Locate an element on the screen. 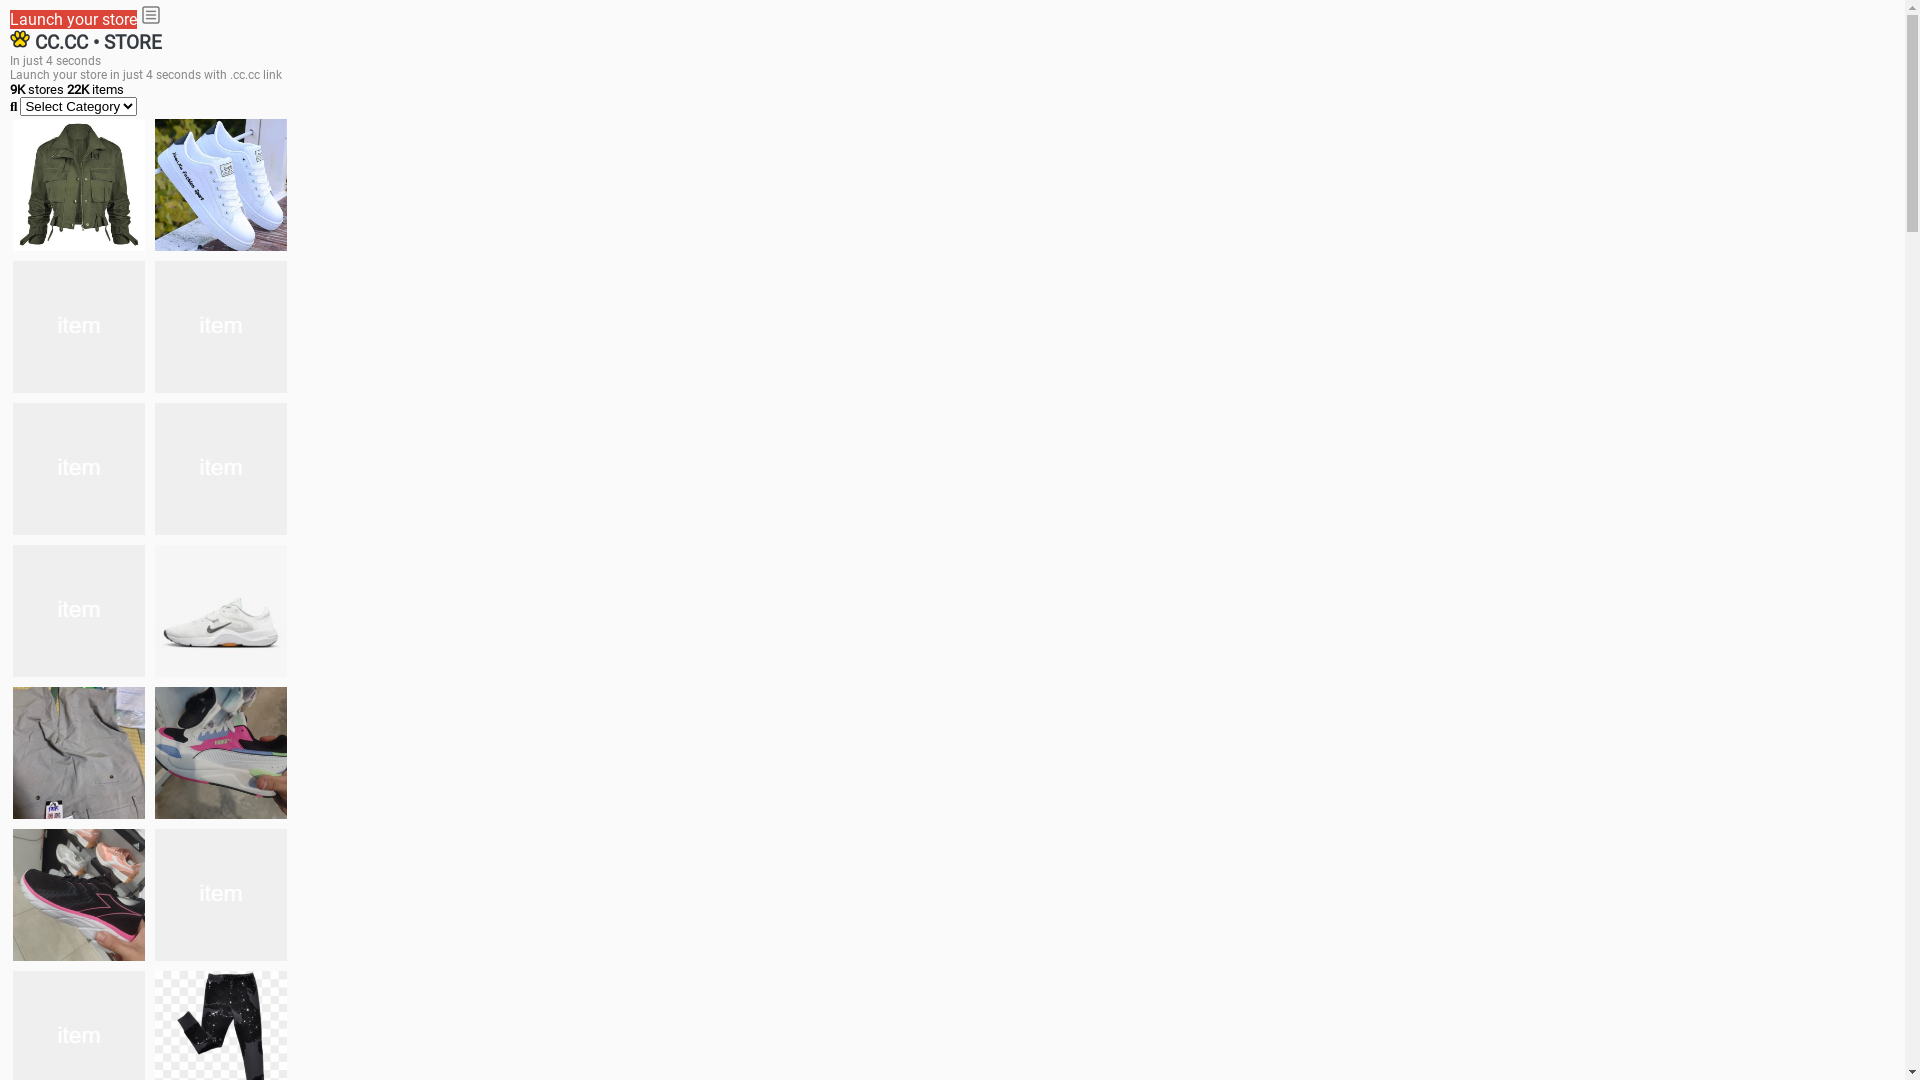 The height and width of the screenshot is (1080, 1920). Zapatillas is located at coordinates (79, 895).